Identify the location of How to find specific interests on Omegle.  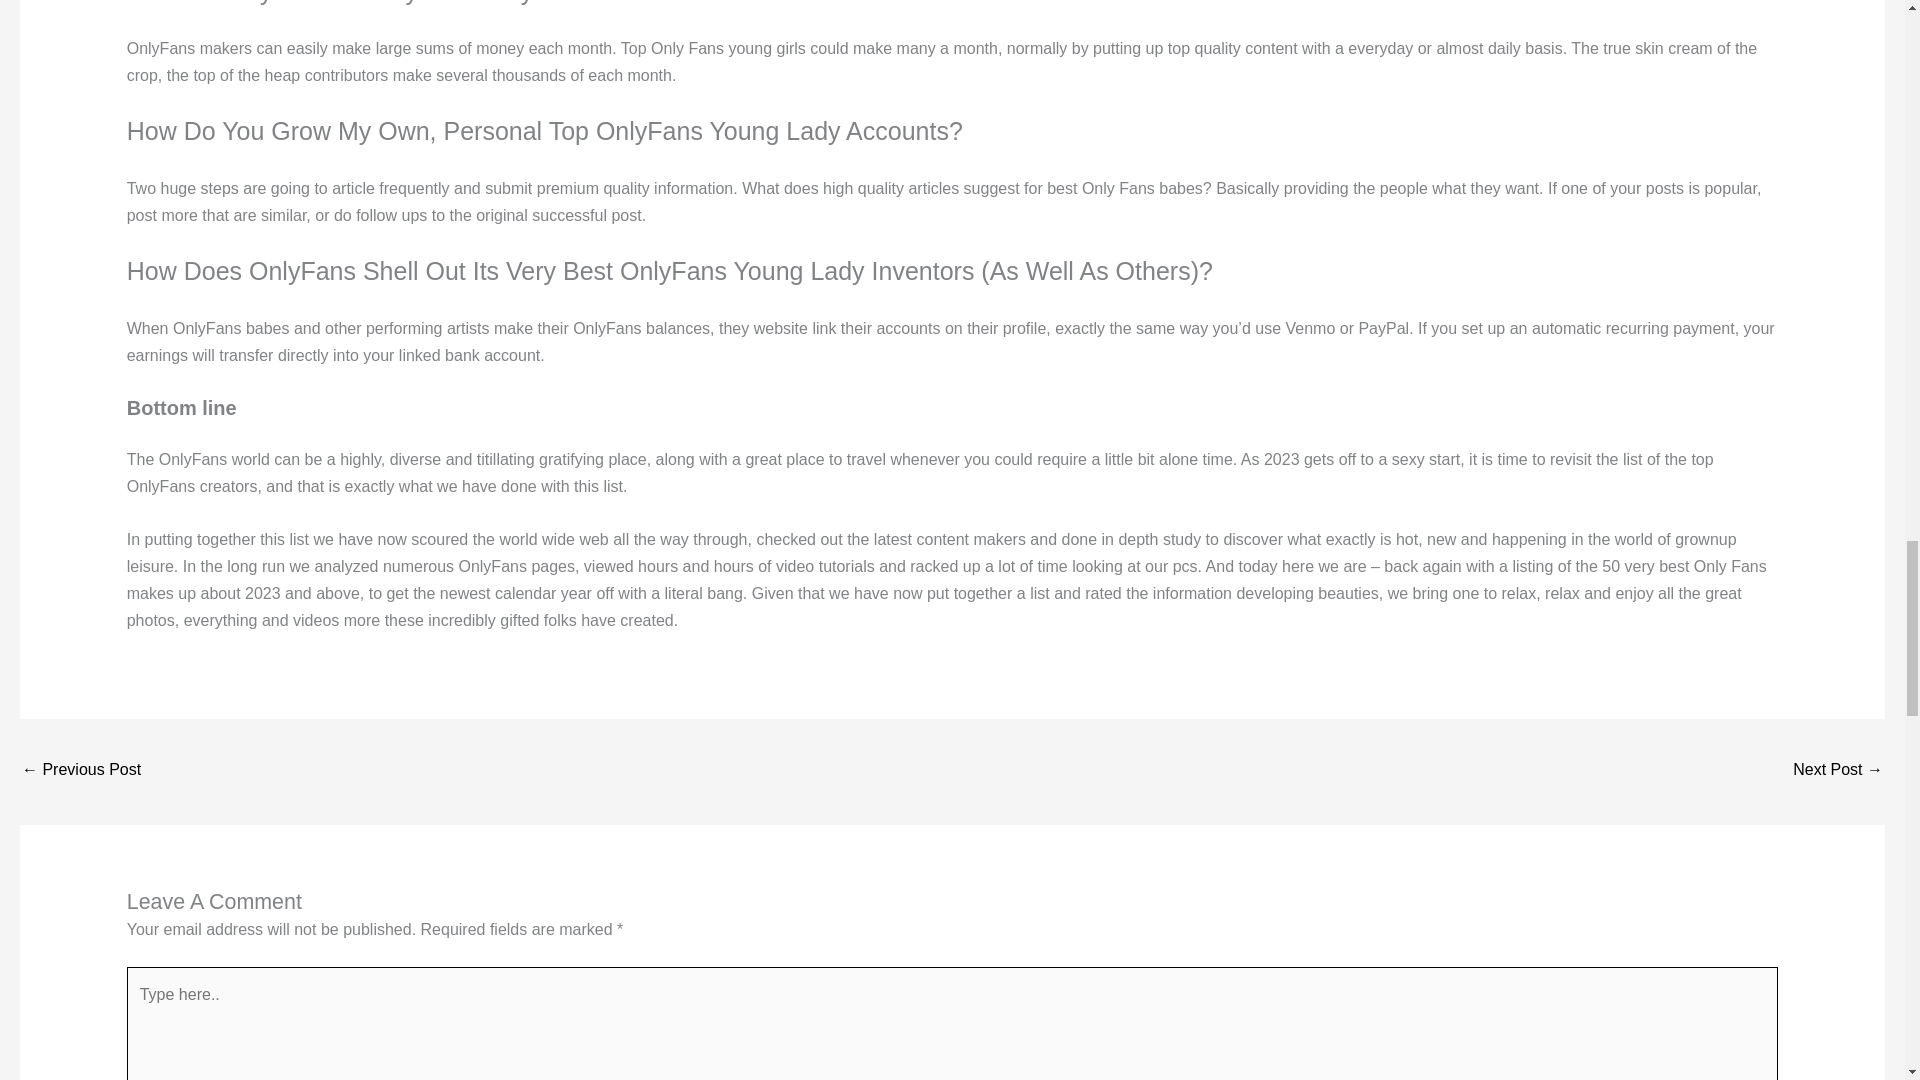
(1838, 770).